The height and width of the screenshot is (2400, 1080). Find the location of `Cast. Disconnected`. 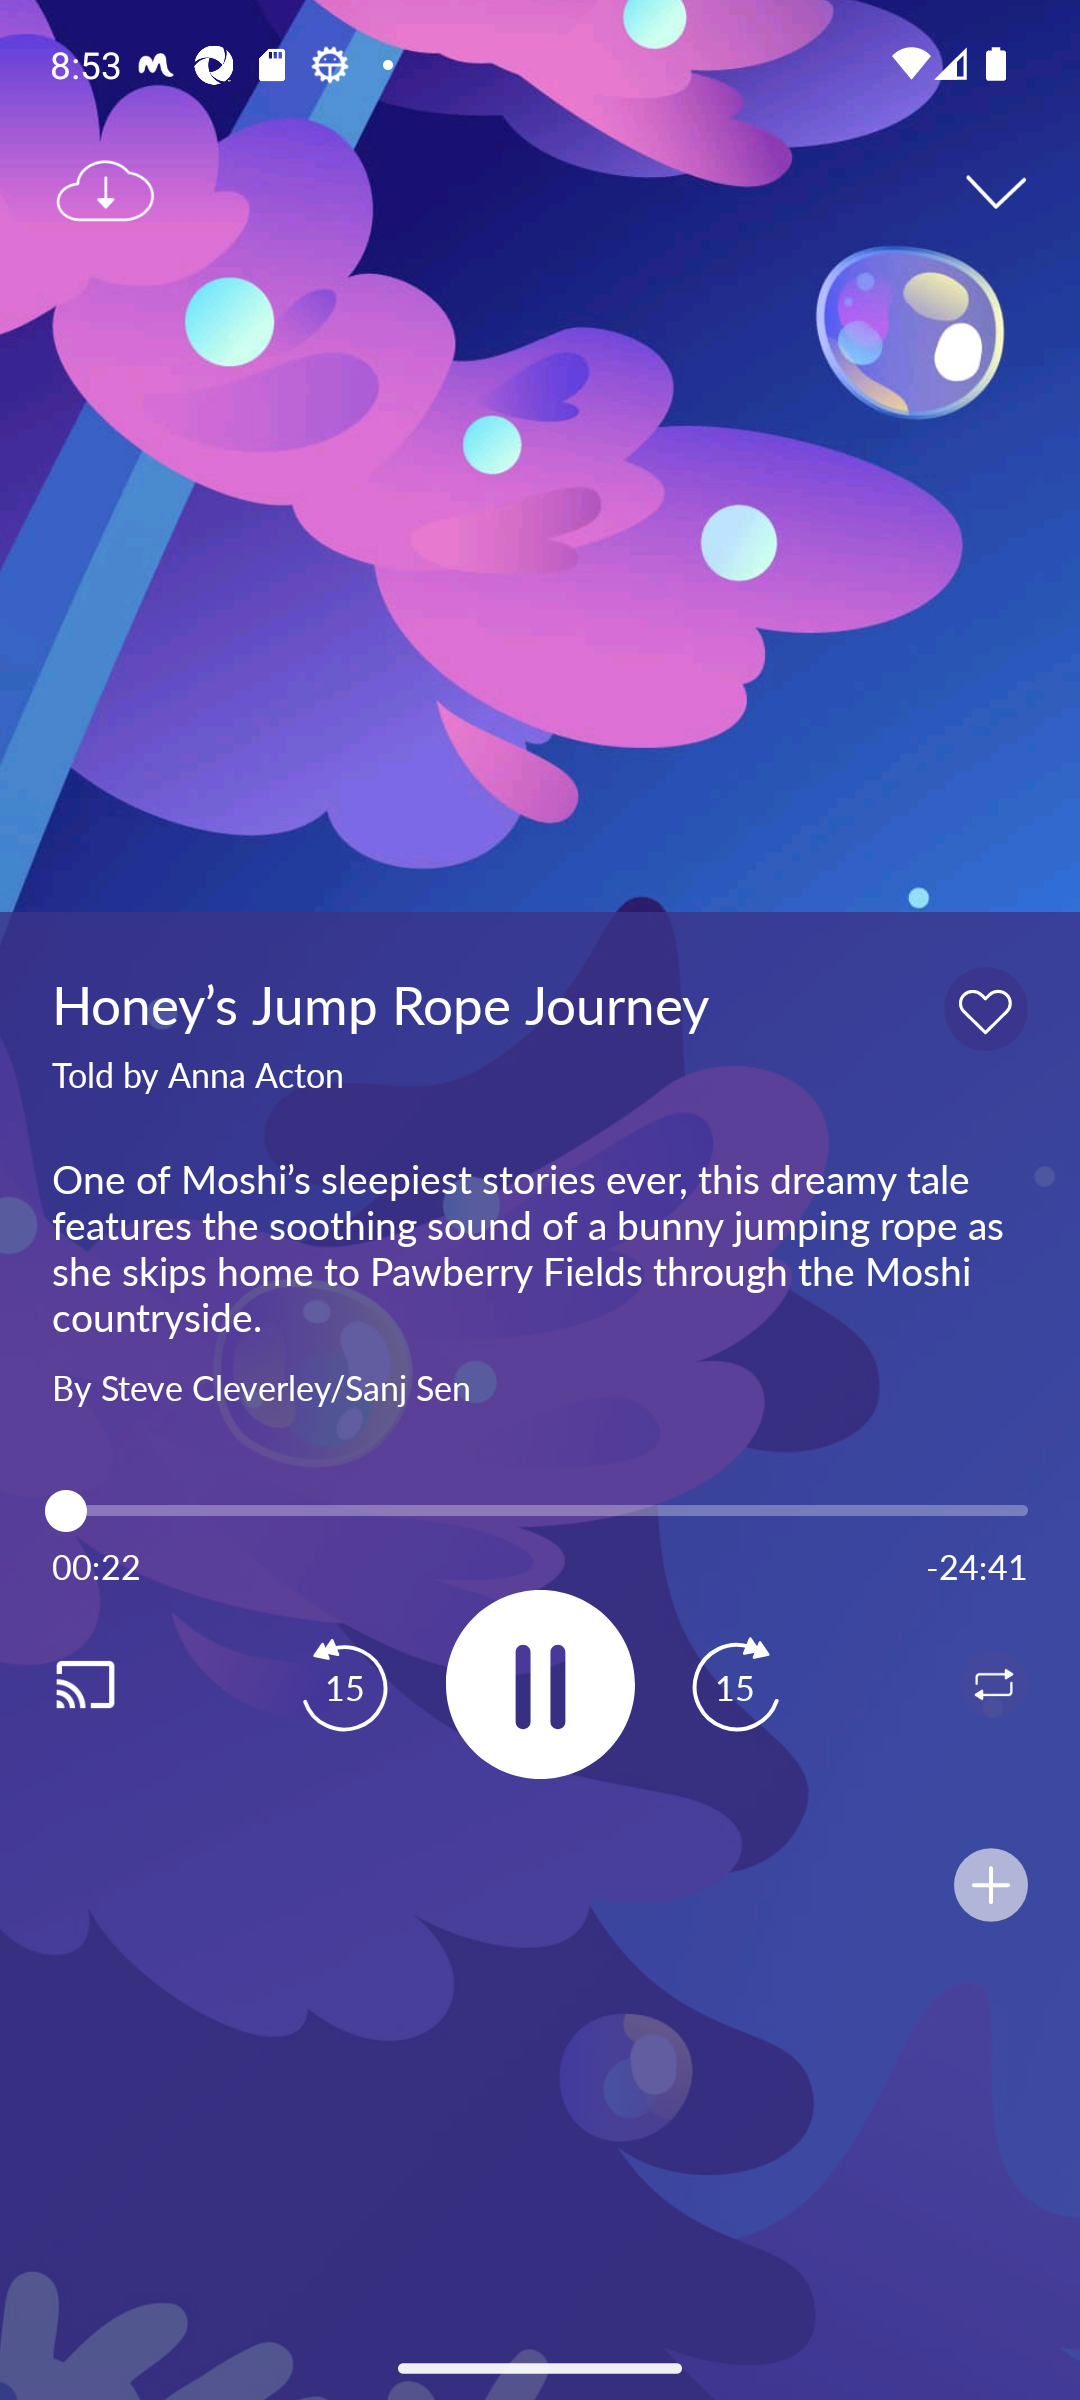

Cast. Disconnected is located at coordinates (116, 1684).